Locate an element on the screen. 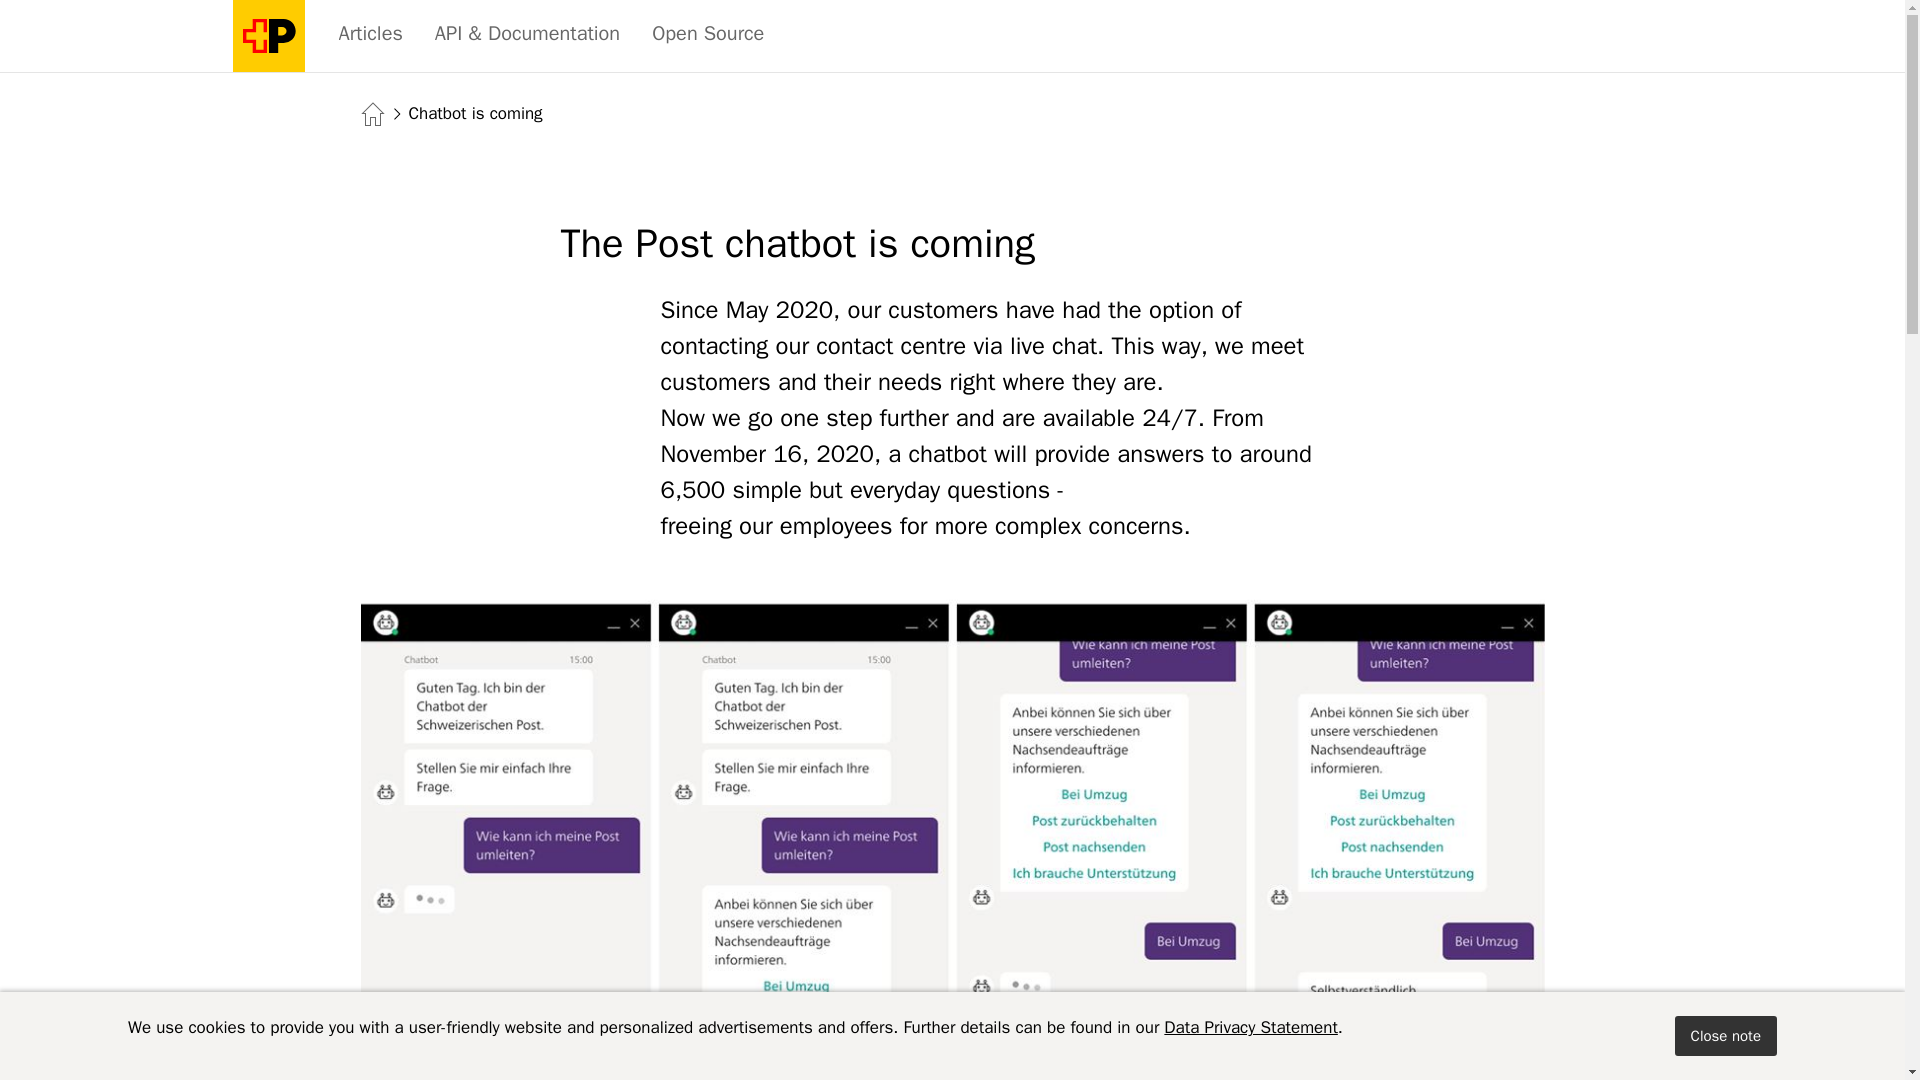  Swiss Post is located at coordinates (268, 36).